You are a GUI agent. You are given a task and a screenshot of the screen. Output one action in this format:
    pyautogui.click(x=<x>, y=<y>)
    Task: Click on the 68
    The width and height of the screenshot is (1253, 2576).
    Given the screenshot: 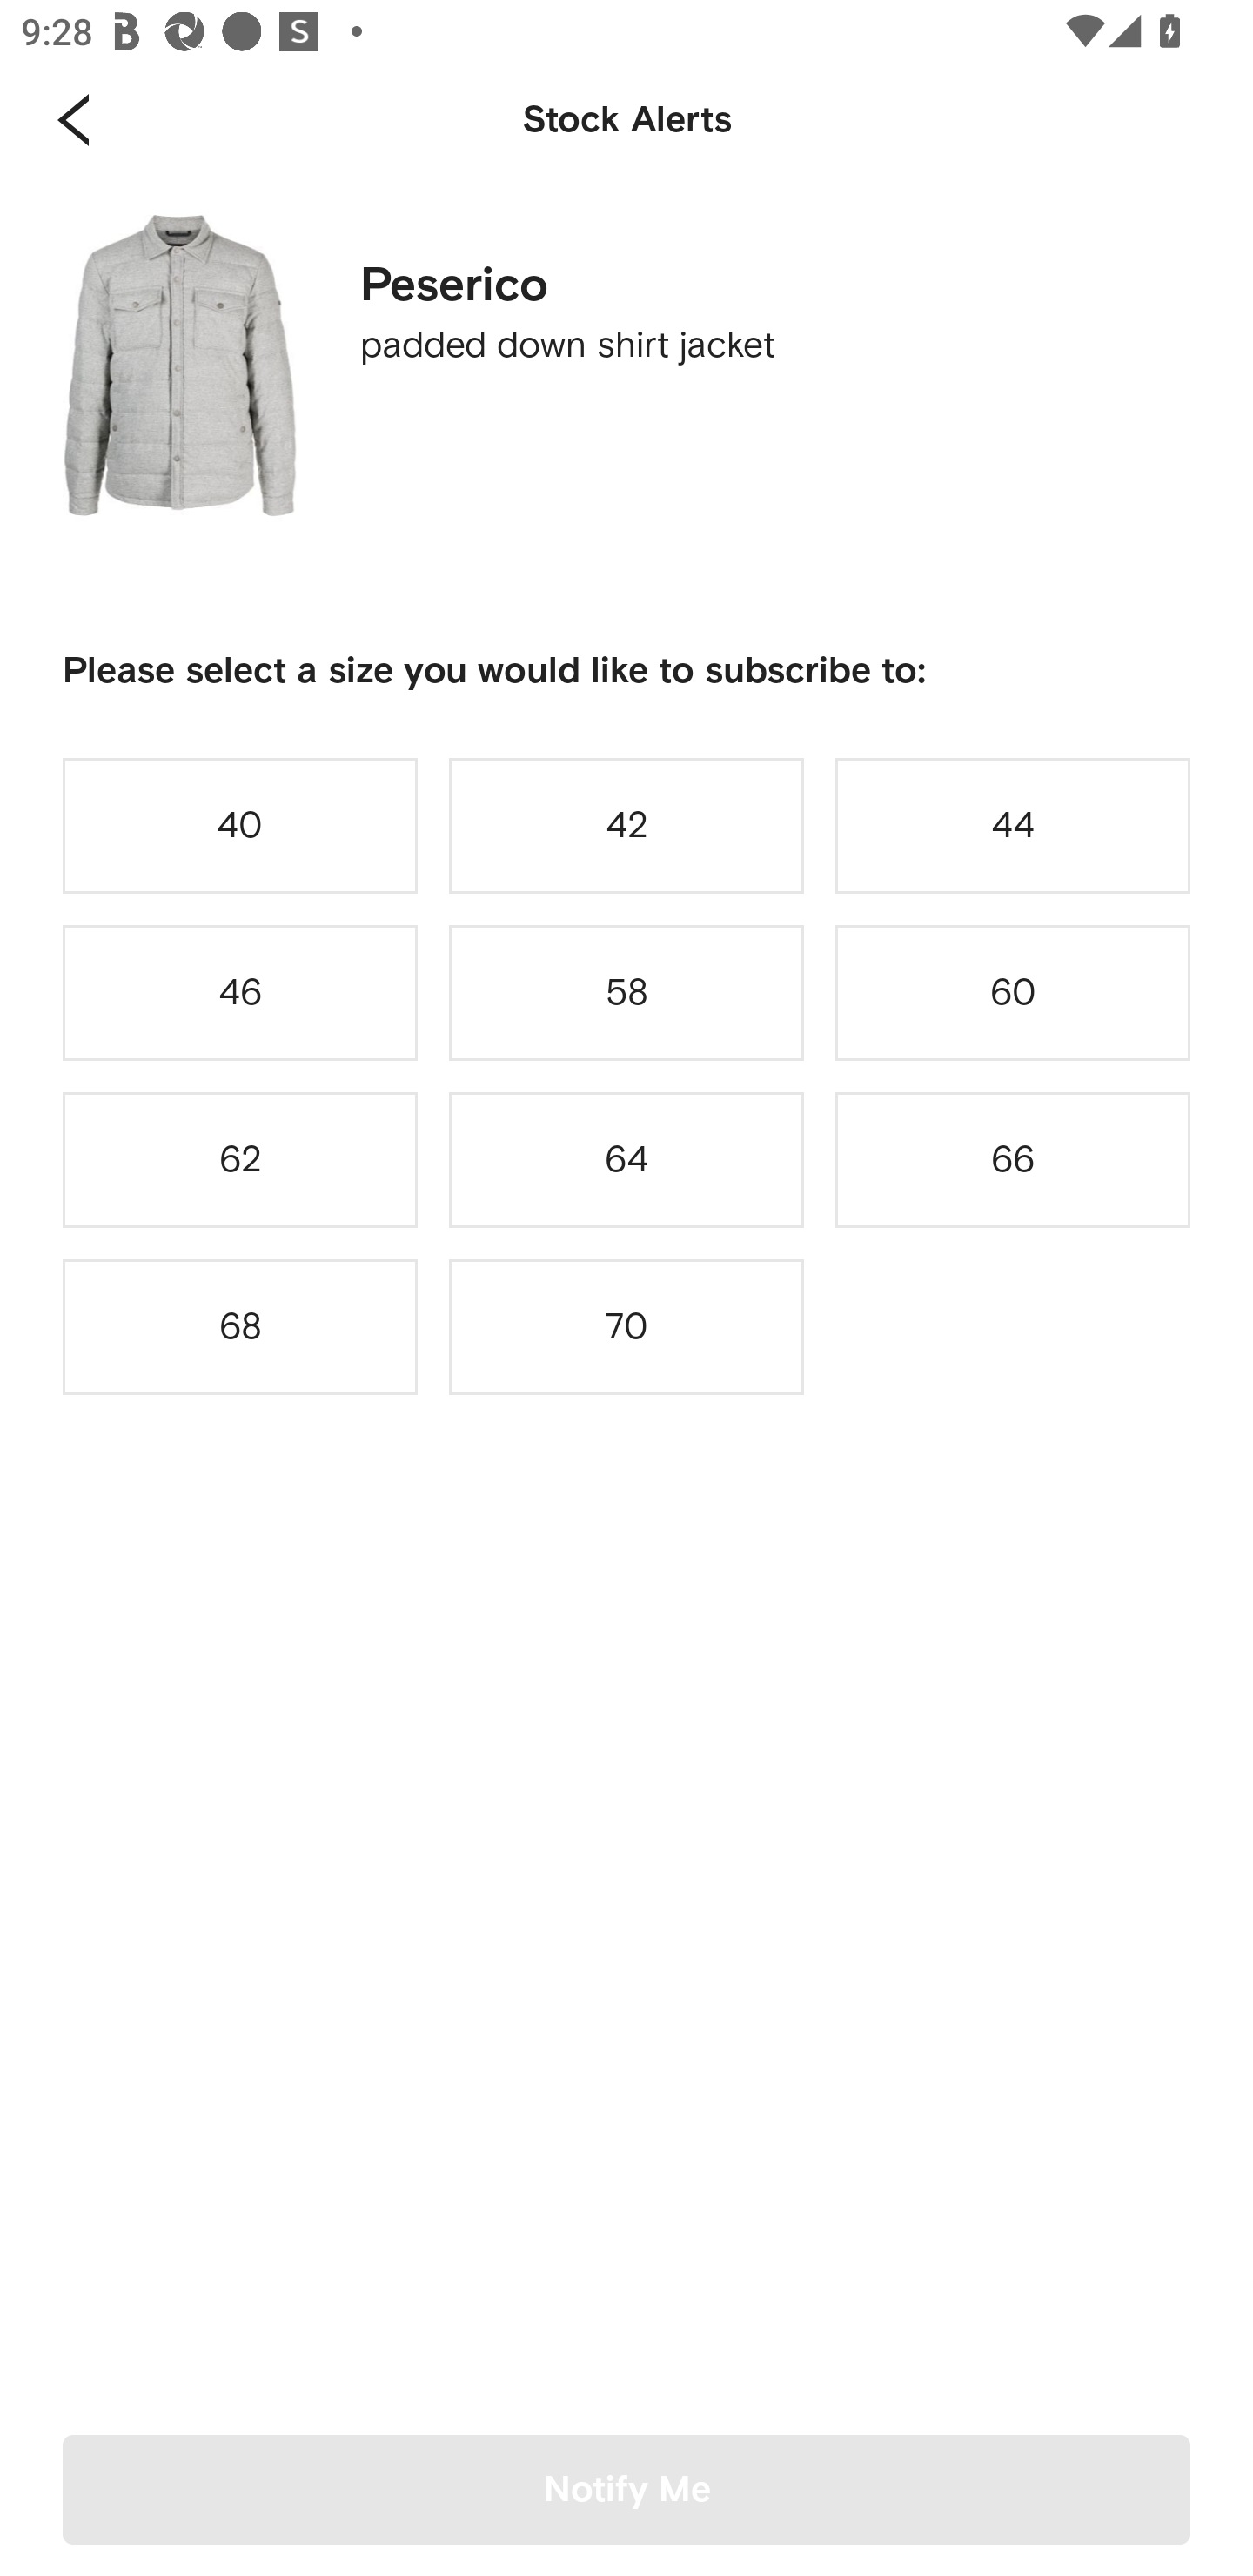 What is the action you would take?
    pyautogui.click(x=240, y=1328)
    